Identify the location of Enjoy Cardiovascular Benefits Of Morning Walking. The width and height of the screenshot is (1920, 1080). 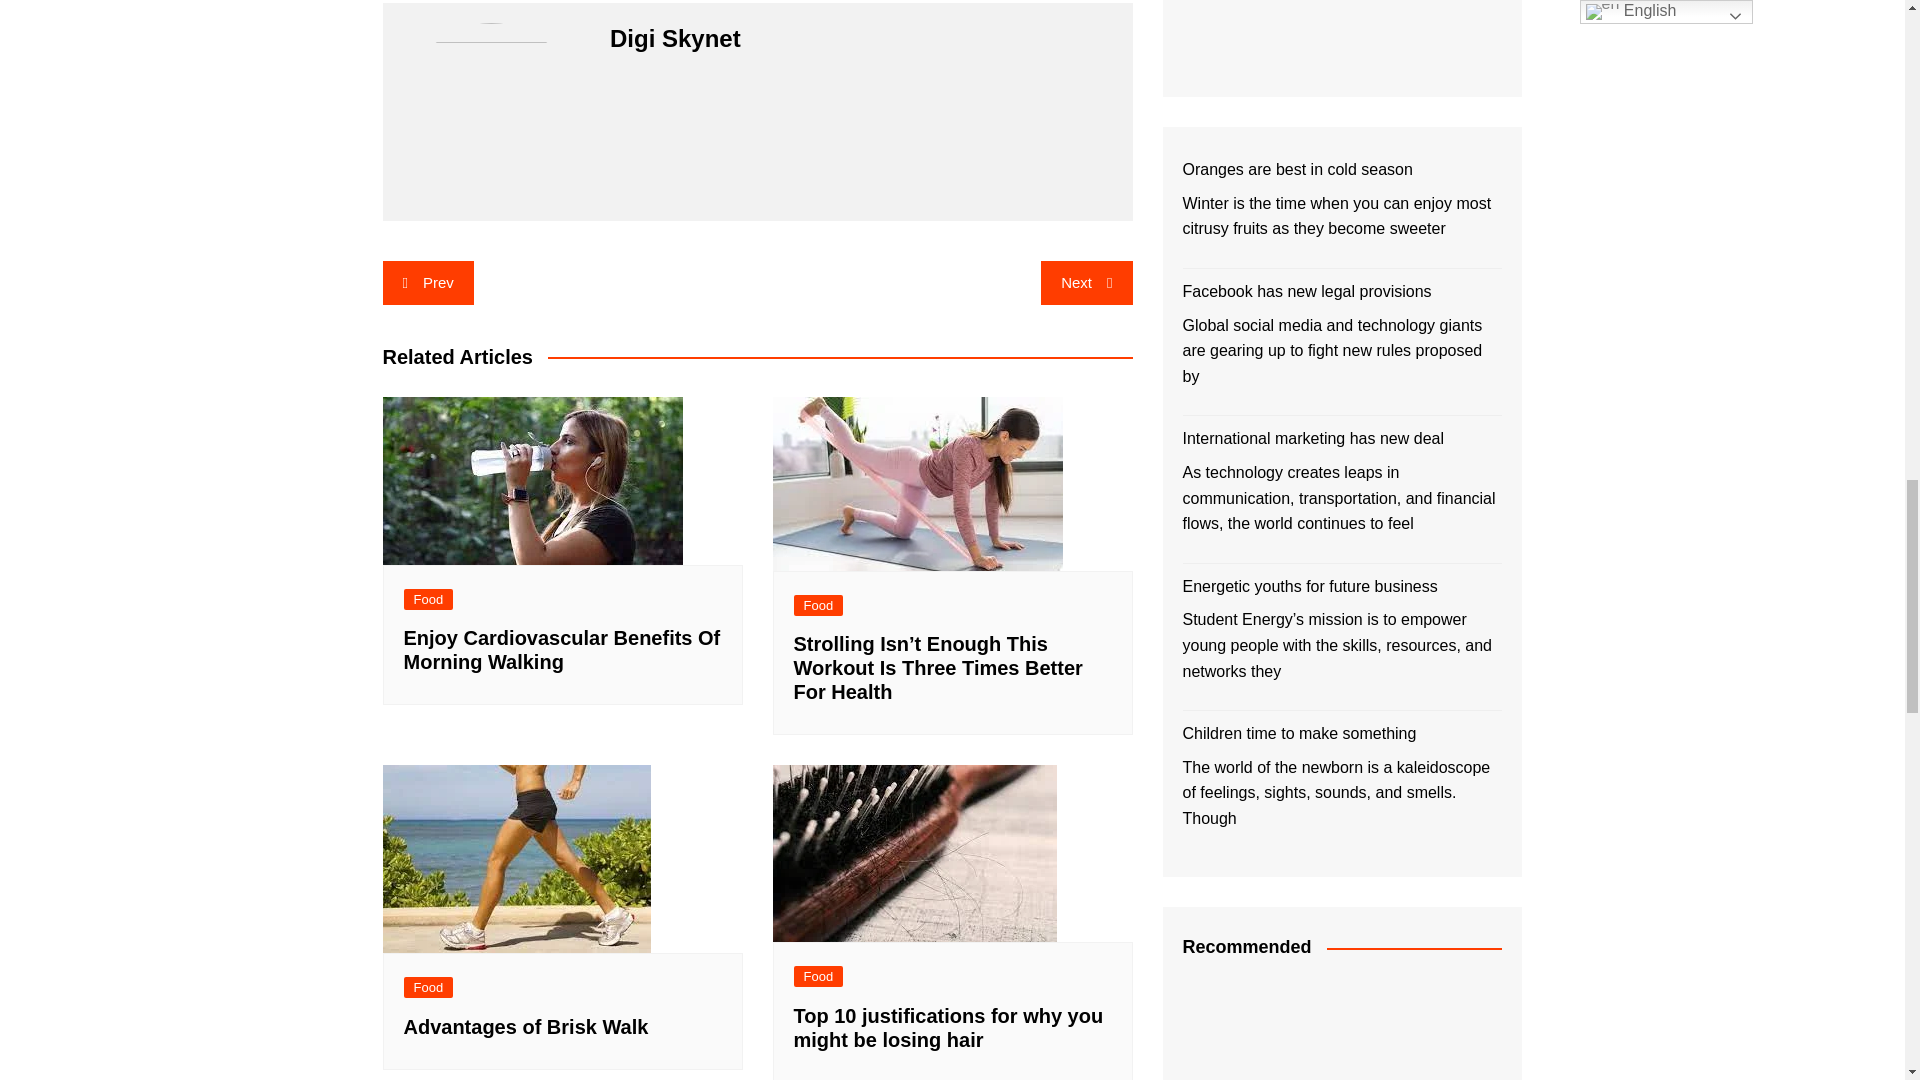
(532, 480).